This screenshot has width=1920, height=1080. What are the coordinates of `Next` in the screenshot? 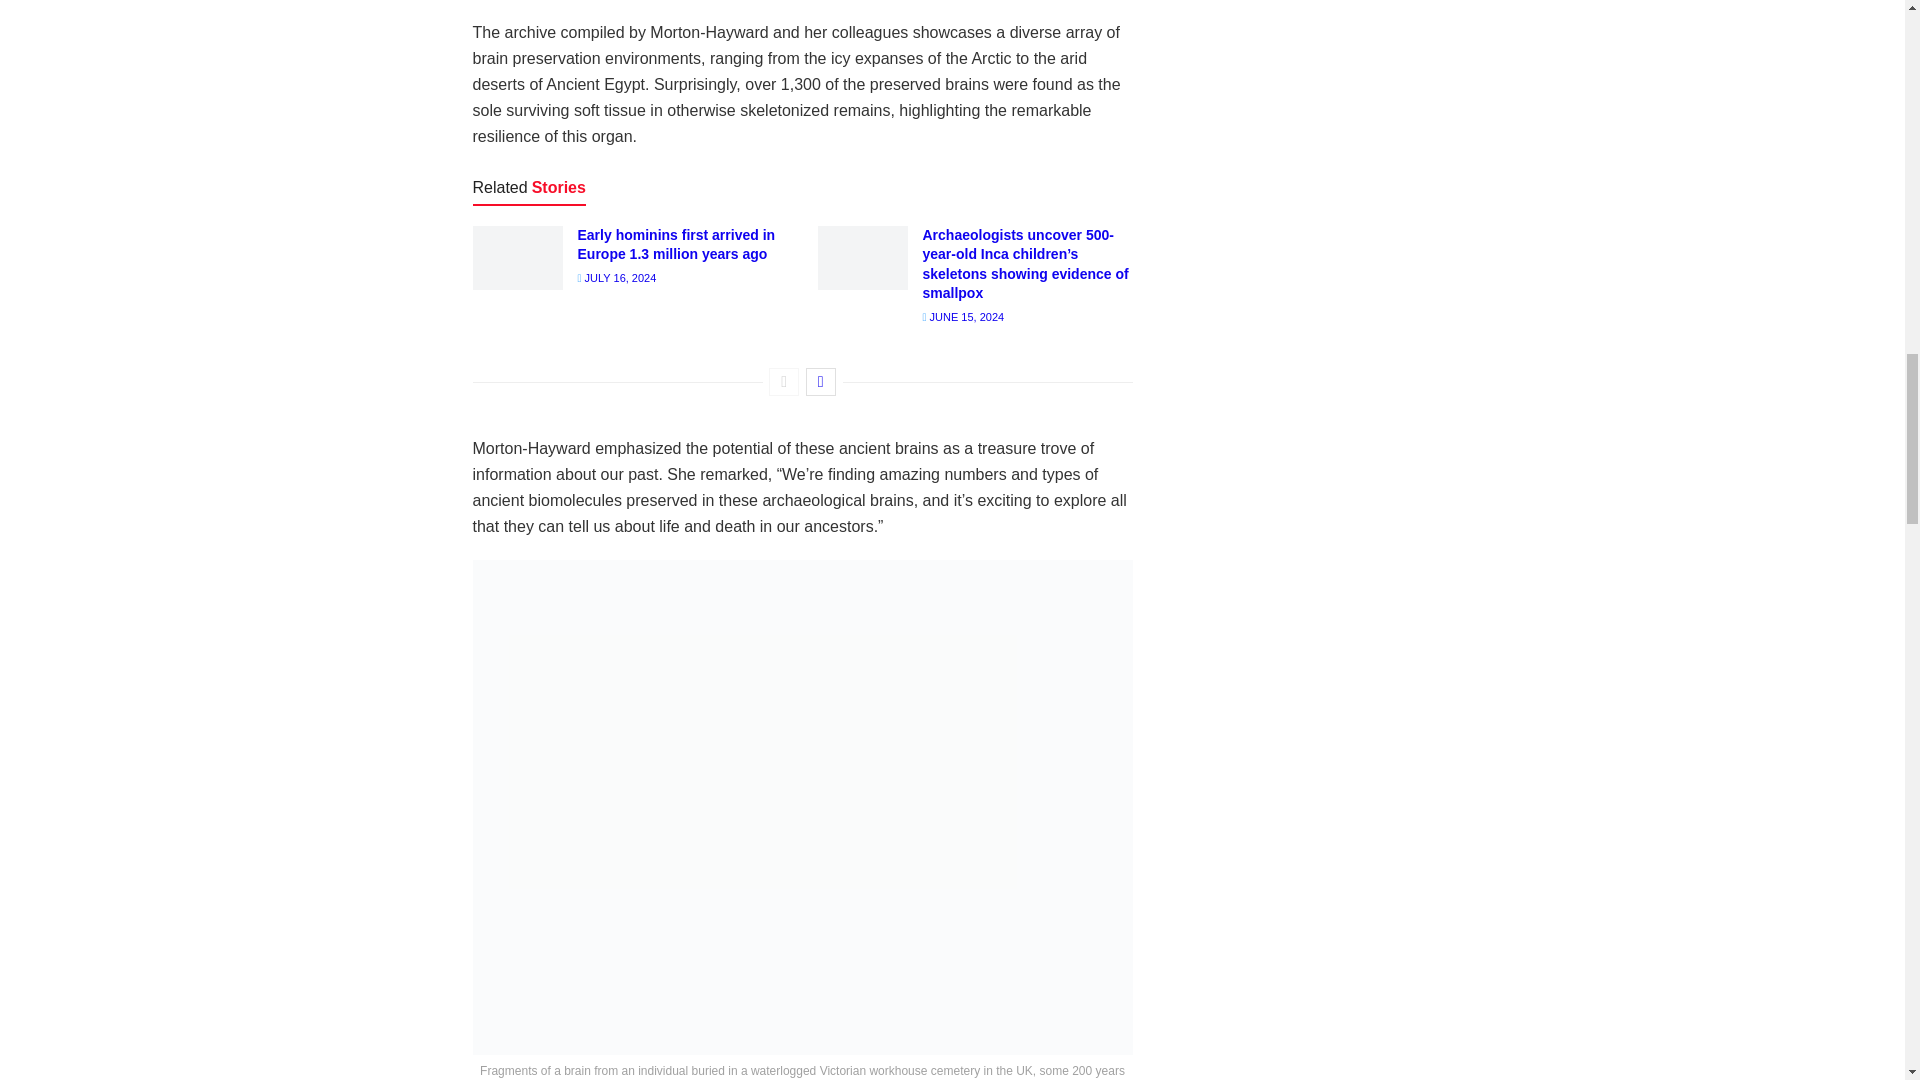 It's located at (820, 382).